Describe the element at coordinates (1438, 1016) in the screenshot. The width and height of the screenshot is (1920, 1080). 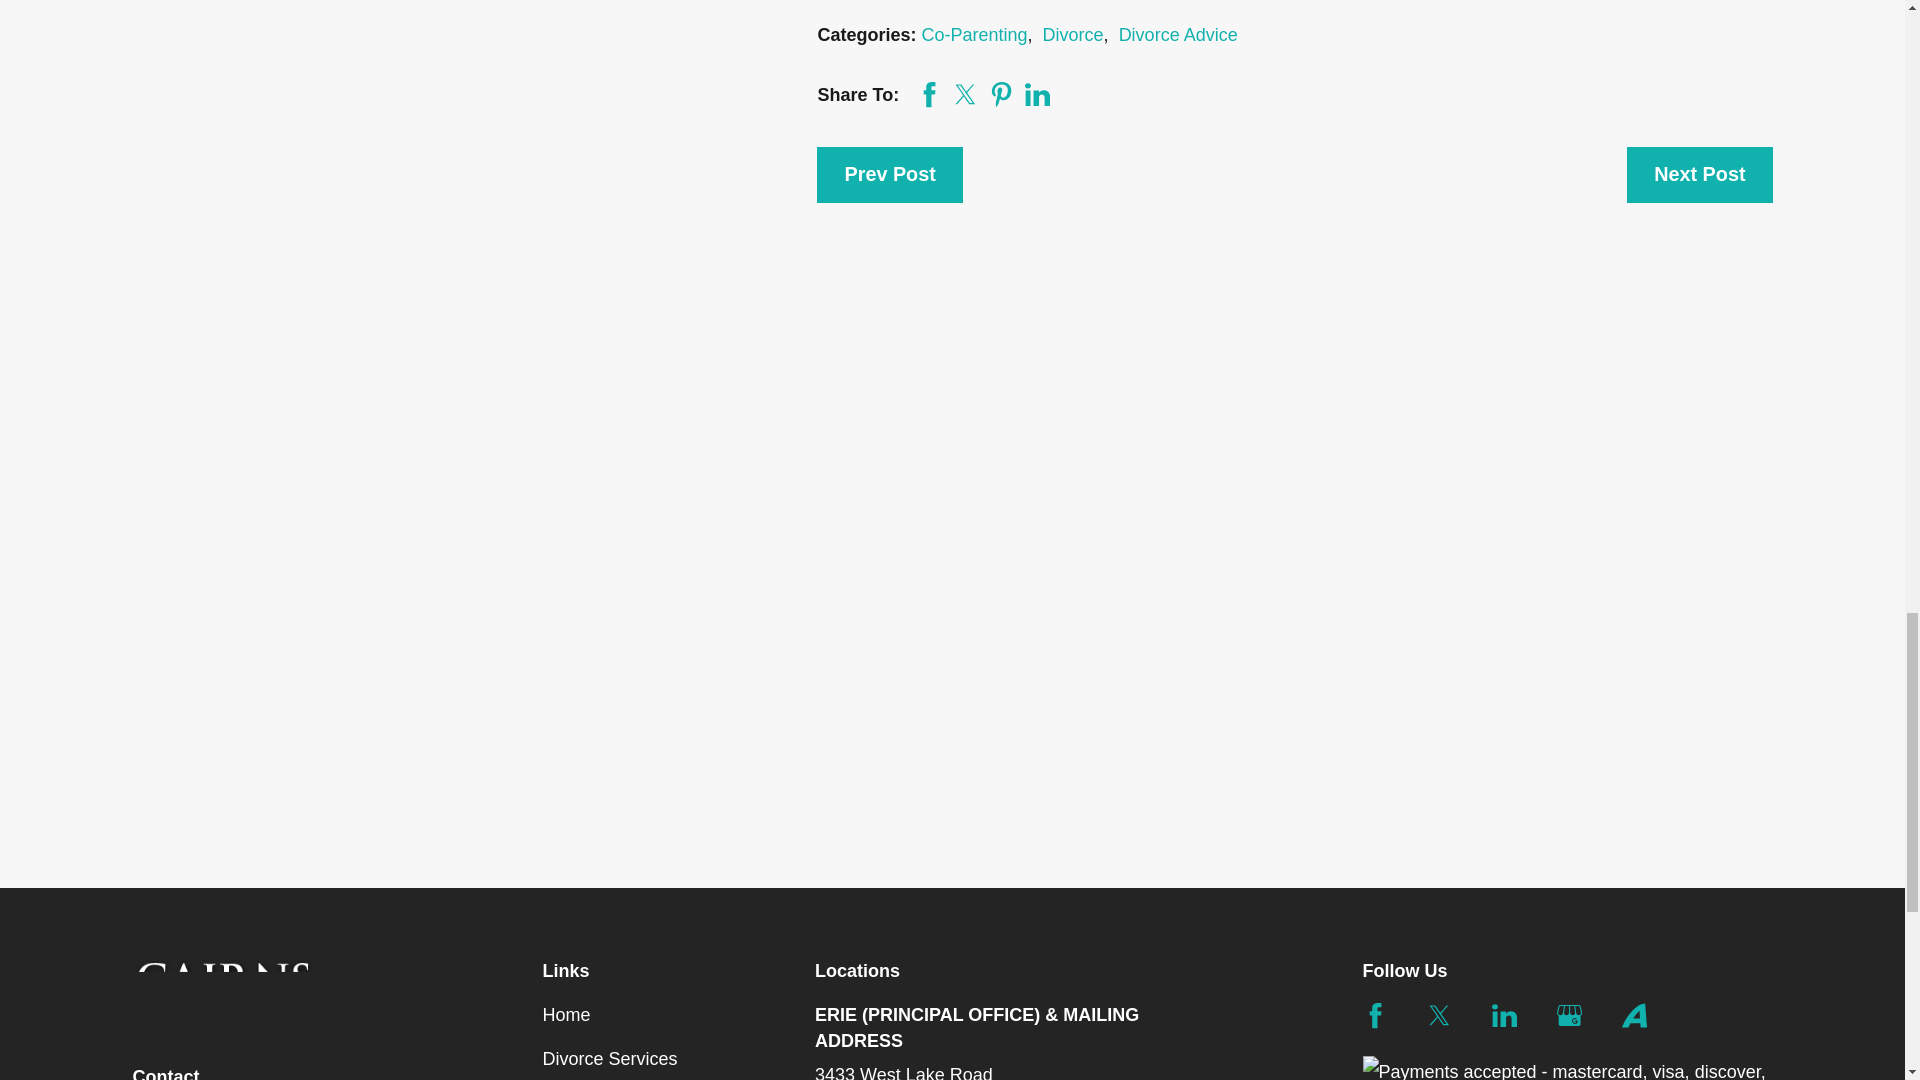
I see `Twitter` at that location.